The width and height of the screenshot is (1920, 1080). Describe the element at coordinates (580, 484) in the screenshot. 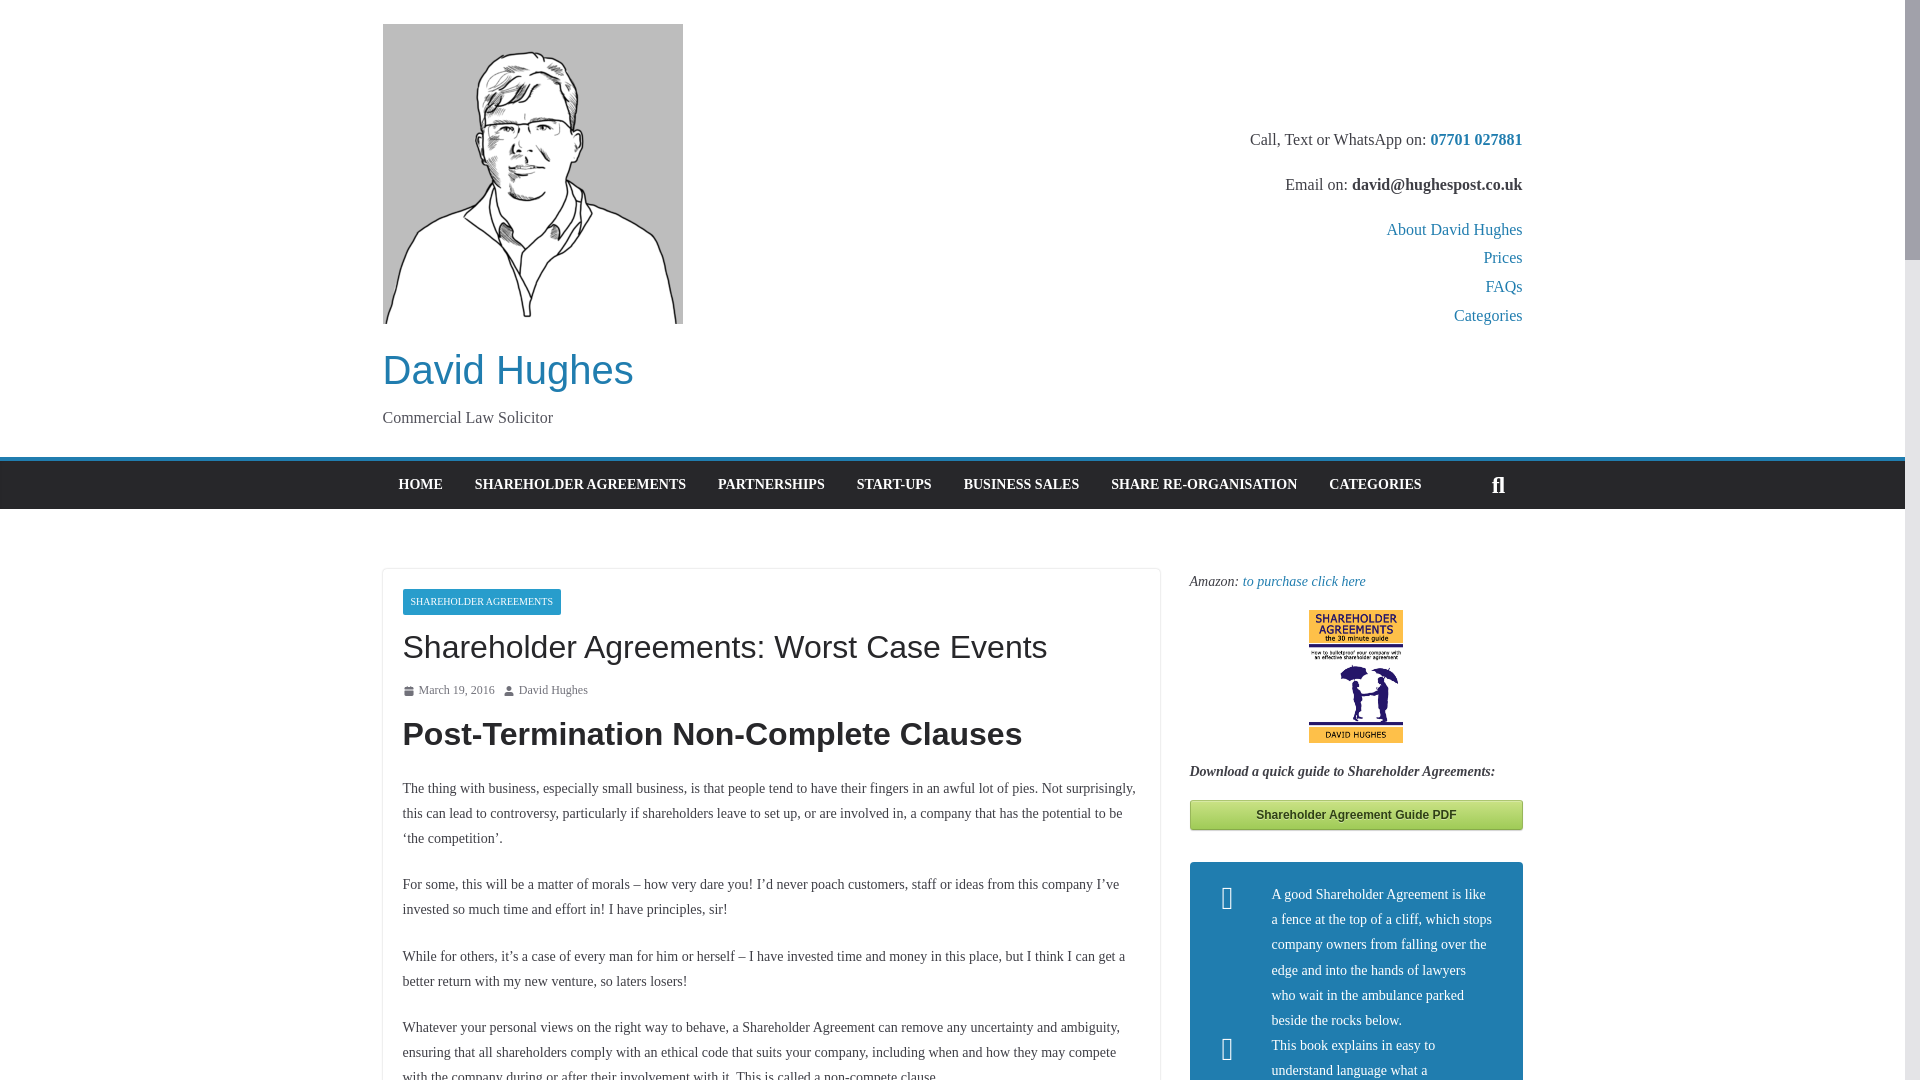

I see `SHAREHOLDER AGREEMENTS` at that location.